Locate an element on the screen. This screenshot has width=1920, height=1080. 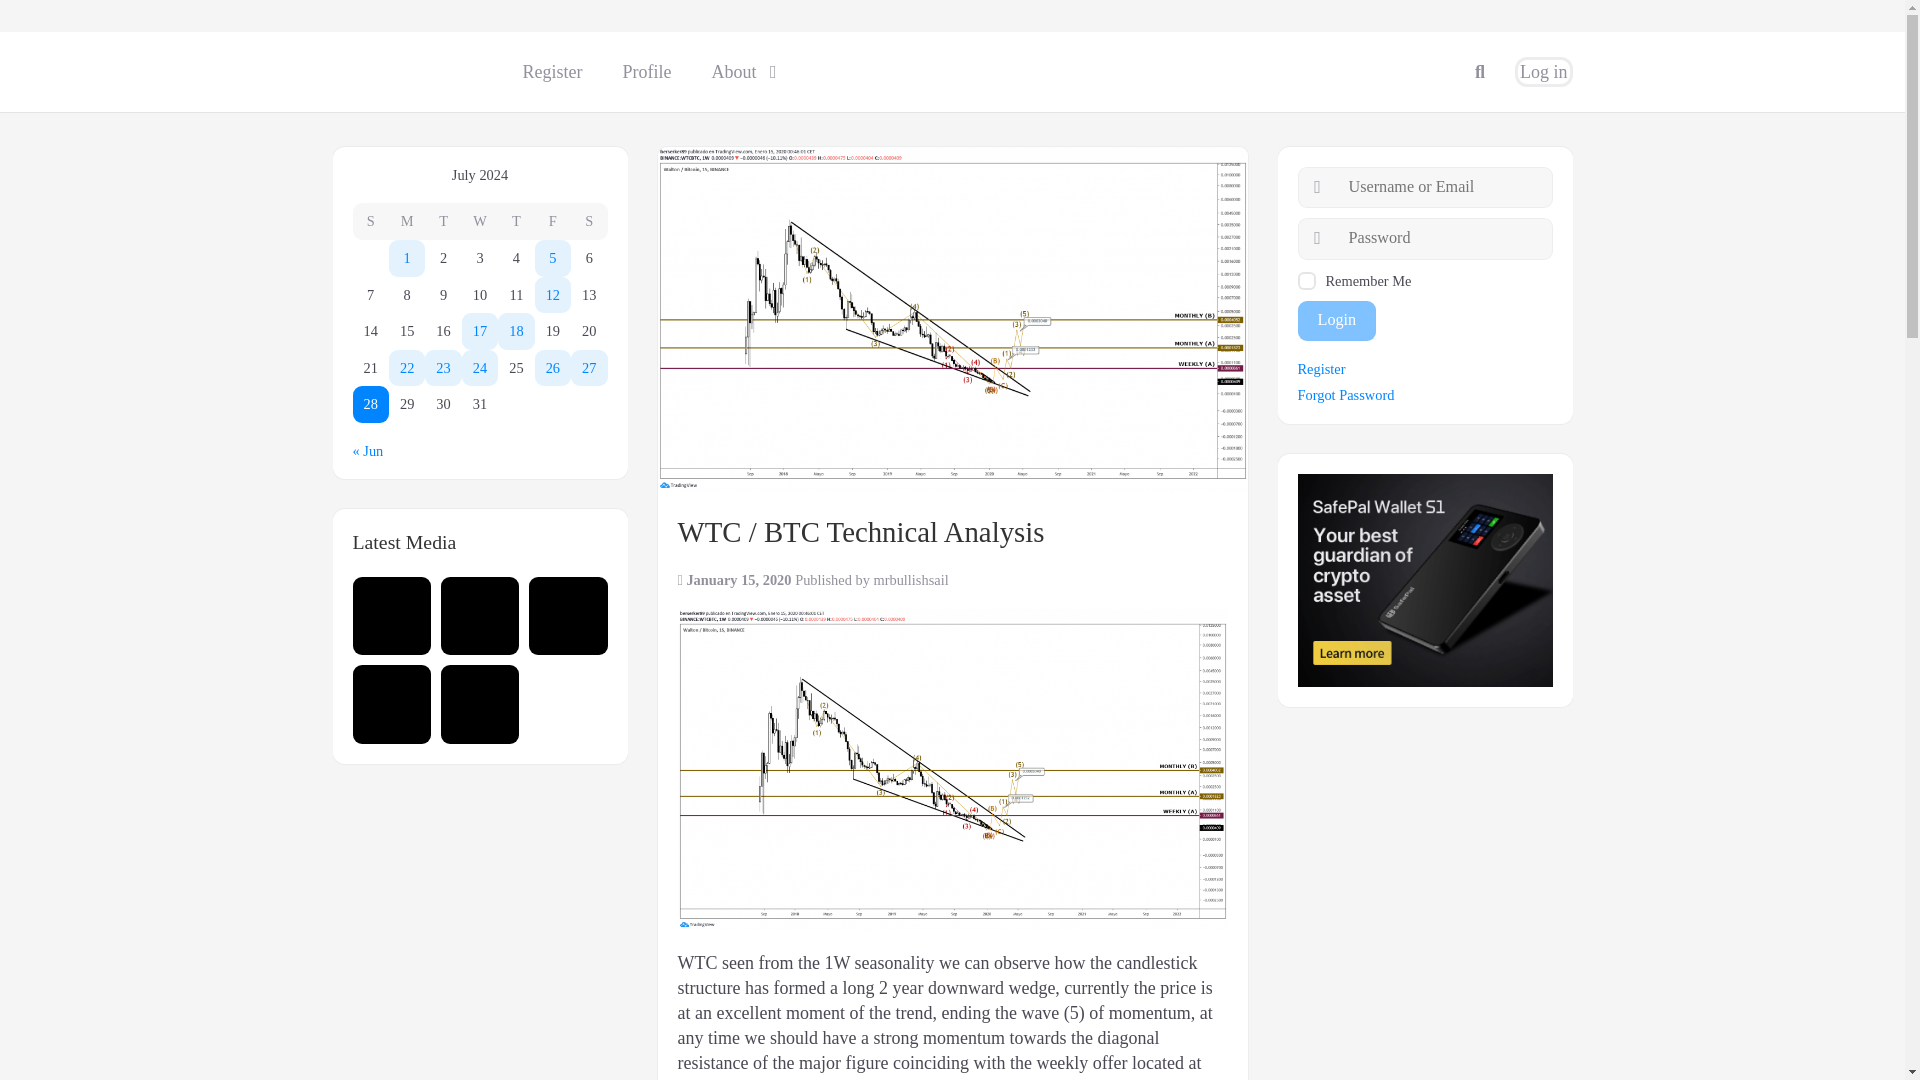
17 is located at coordinates (552, 258).